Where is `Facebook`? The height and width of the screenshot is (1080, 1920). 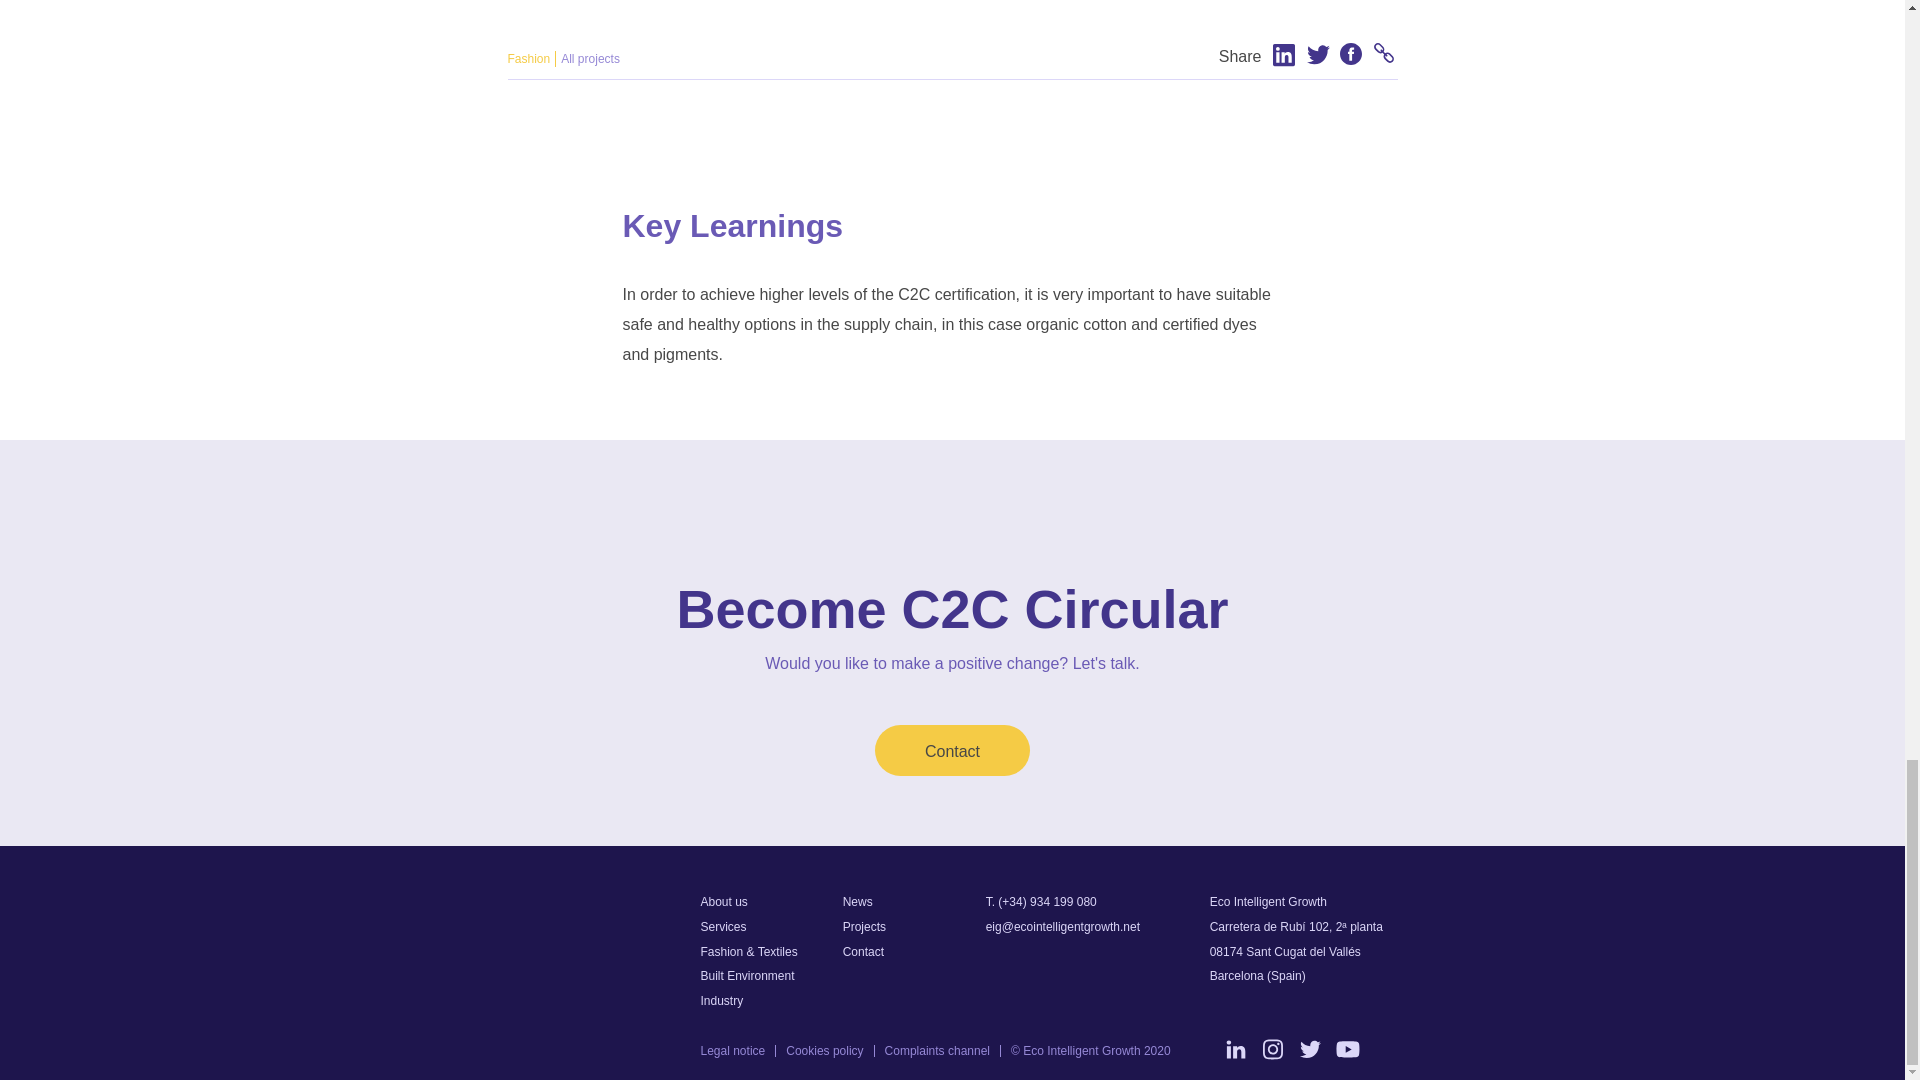
Facebook is located at coordinates (1352, 54).